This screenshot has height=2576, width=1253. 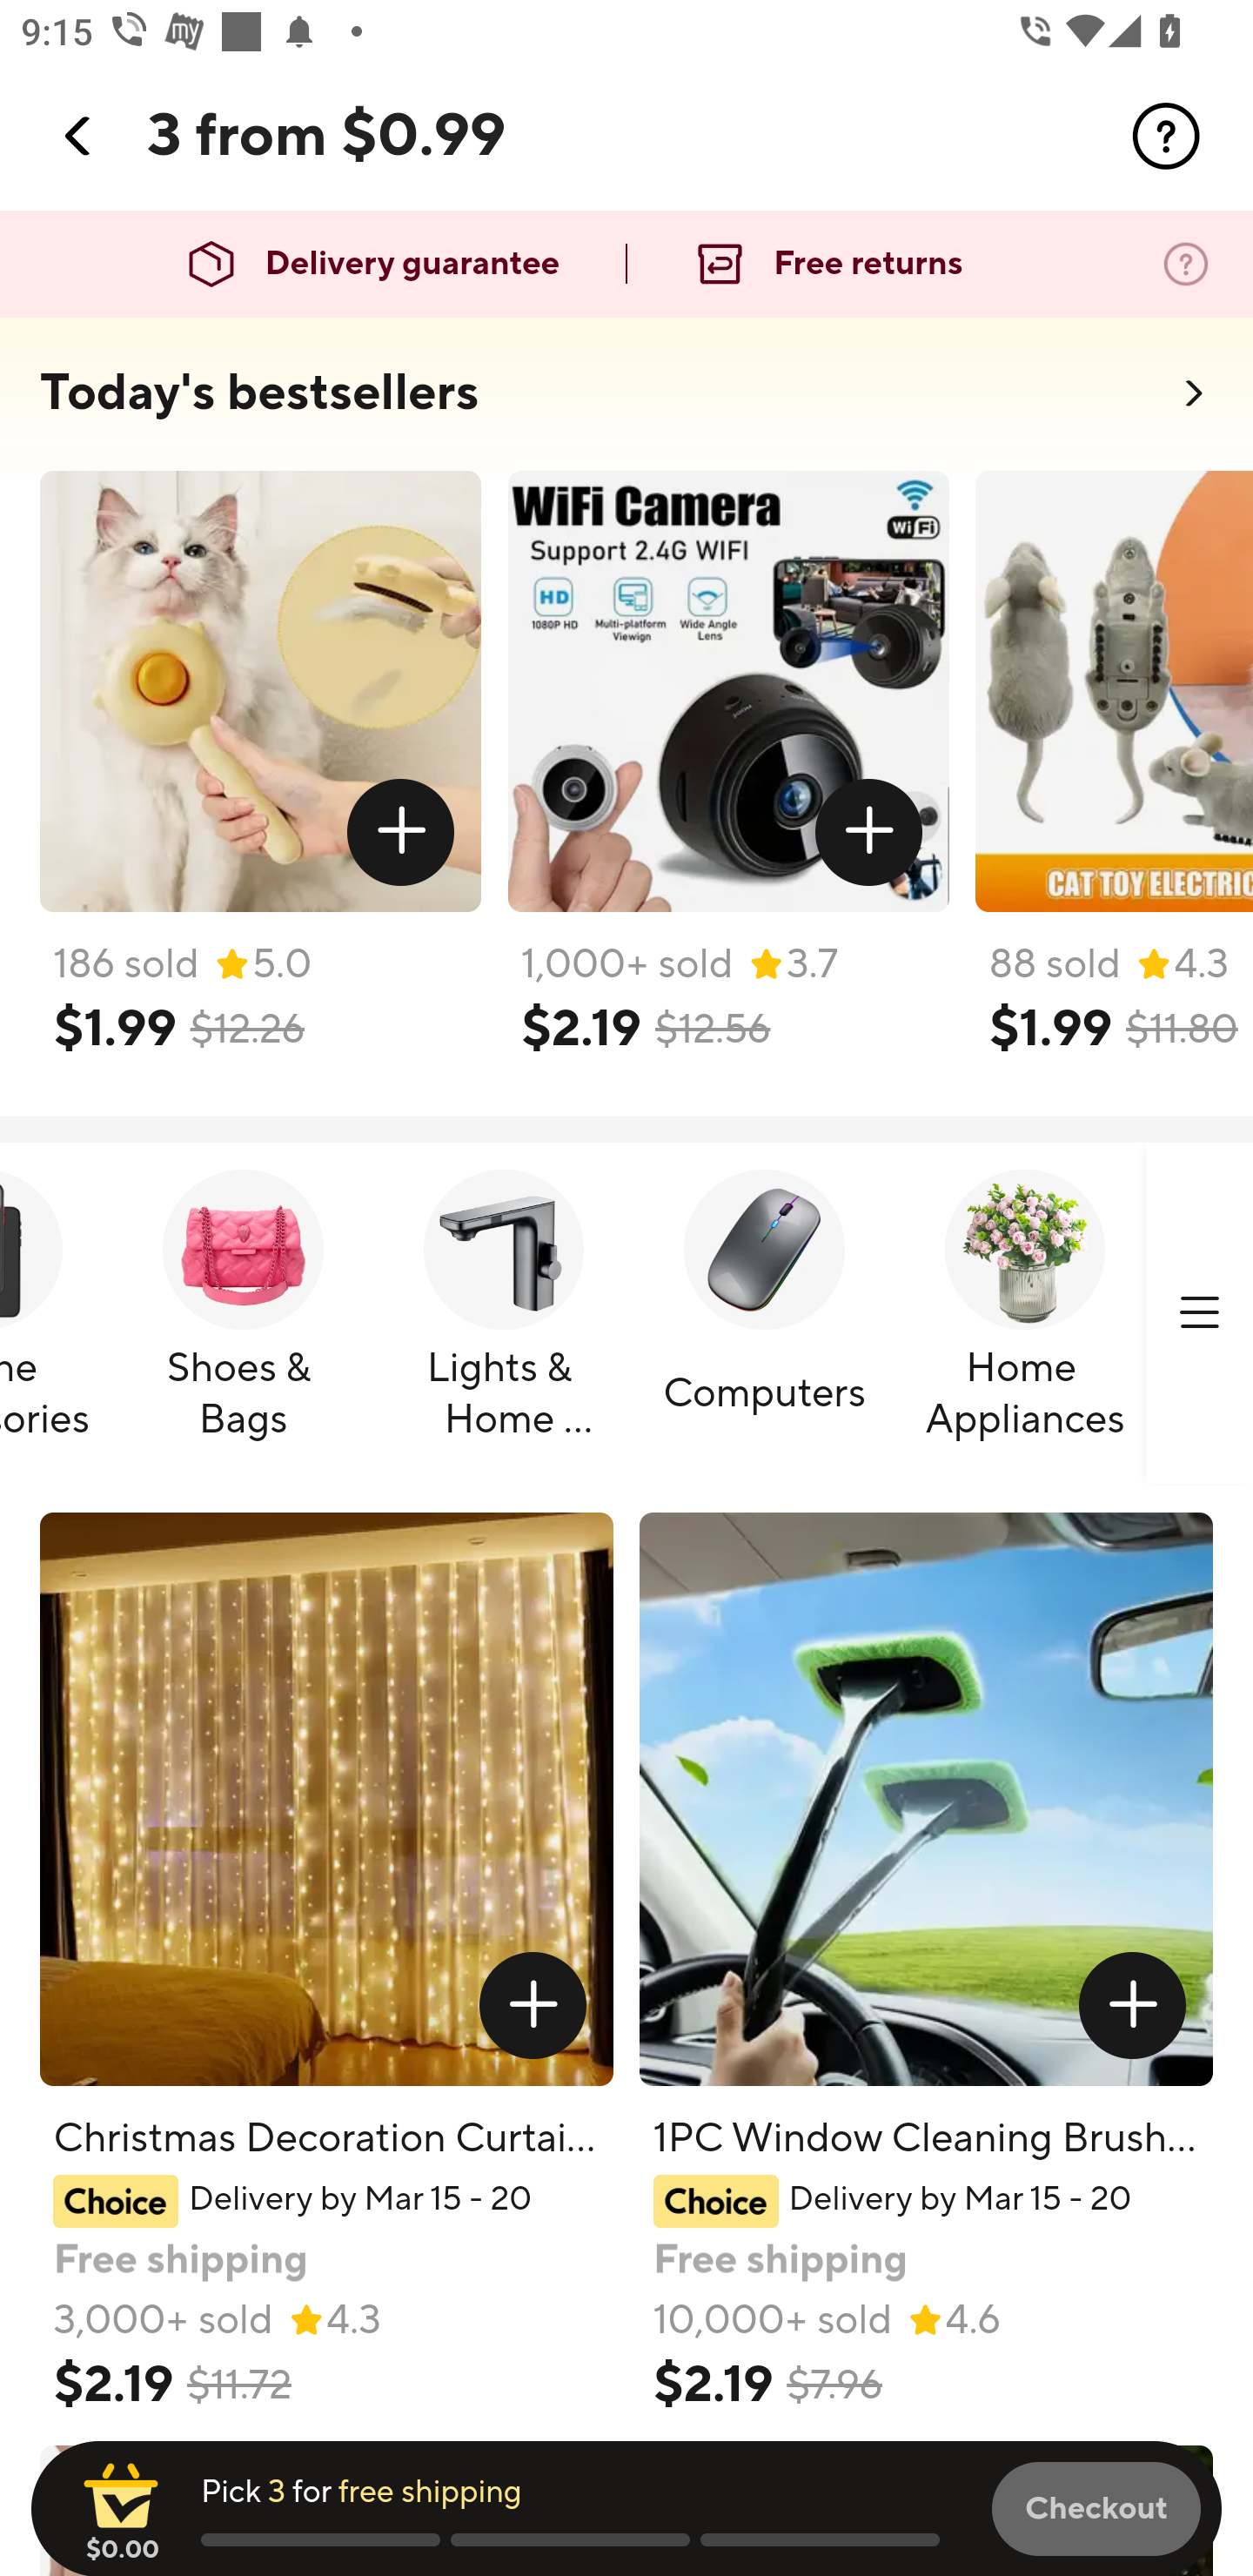 I want to click on , so click(x=402, y=833).